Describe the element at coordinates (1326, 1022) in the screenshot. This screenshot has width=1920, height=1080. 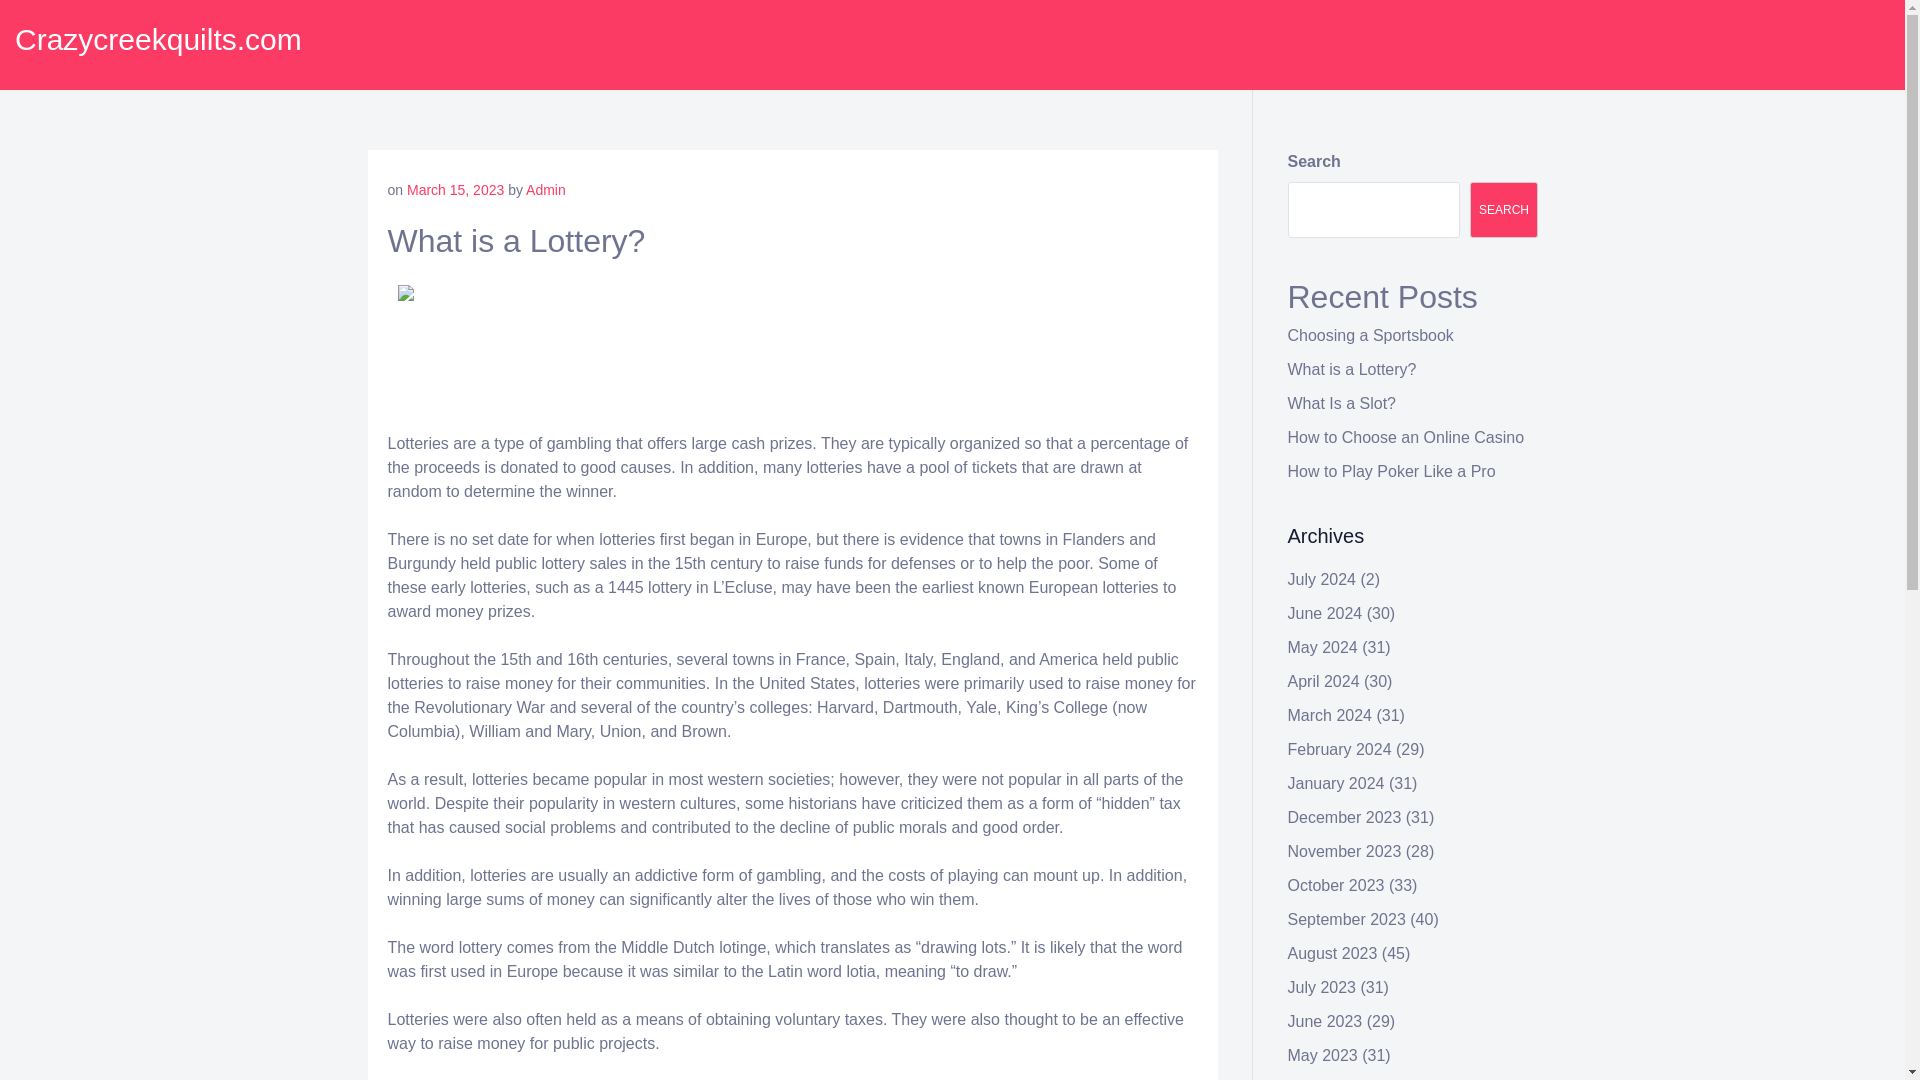
I see `June 2023` at that location.